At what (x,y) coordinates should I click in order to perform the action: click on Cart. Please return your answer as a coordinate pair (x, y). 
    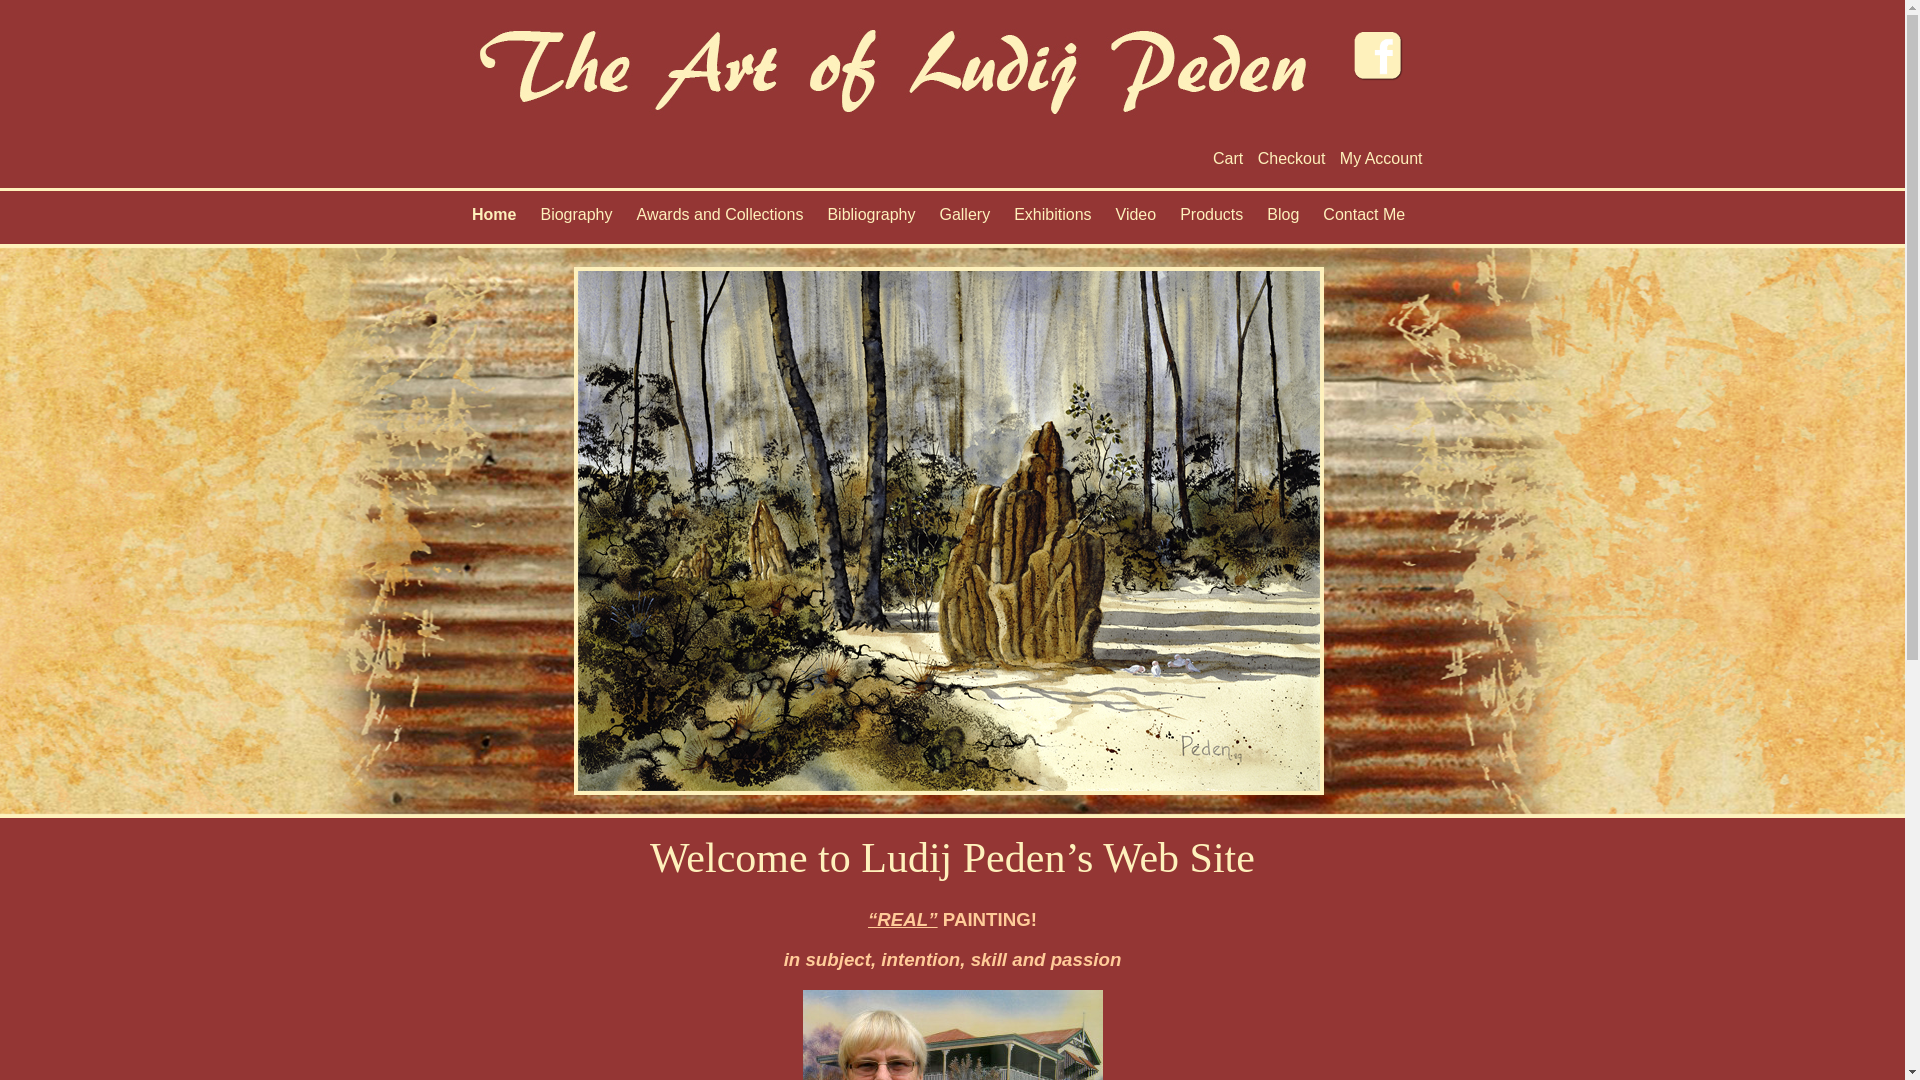
    Looking at the image, I should click on (1228, 158).